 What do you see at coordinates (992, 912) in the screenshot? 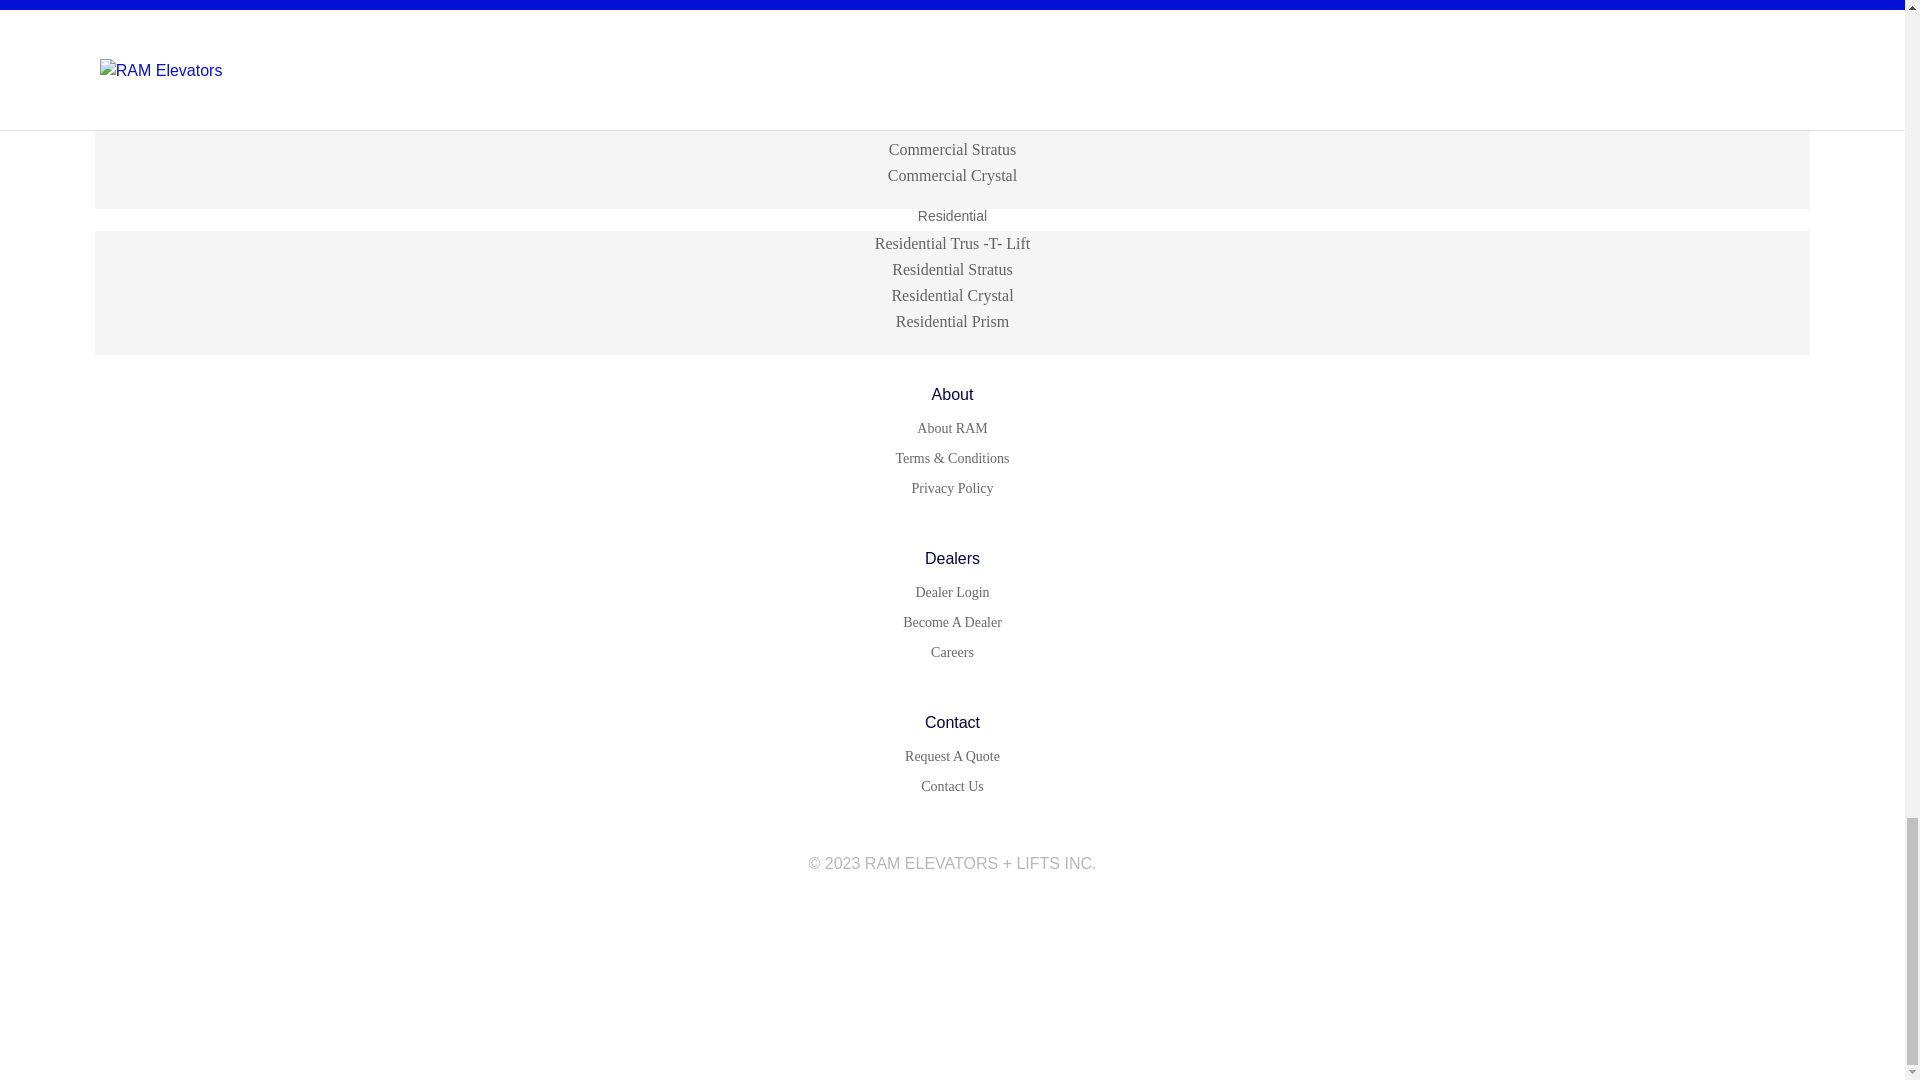
I see `Follow on LinkedIn` at bounding box center [992, 912].